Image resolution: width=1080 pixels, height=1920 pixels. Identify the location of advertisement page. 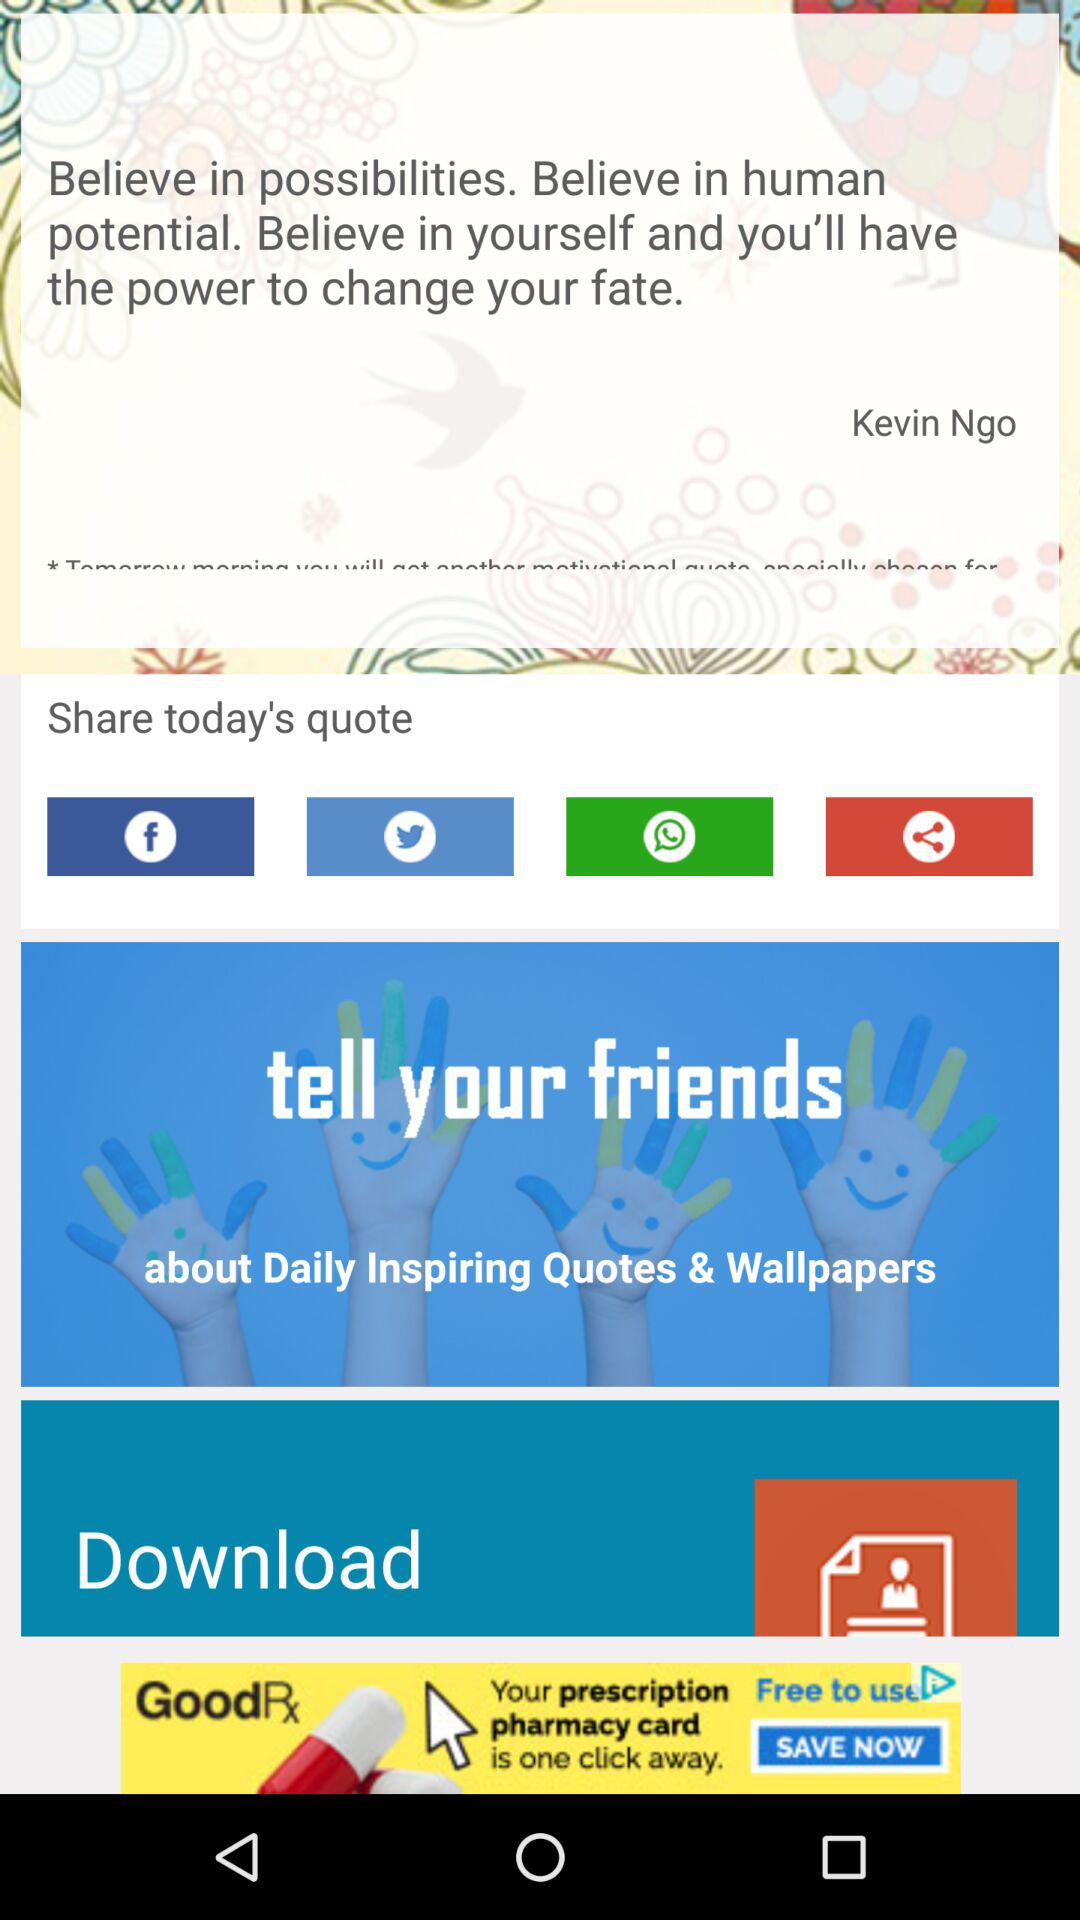
(540, 1728).